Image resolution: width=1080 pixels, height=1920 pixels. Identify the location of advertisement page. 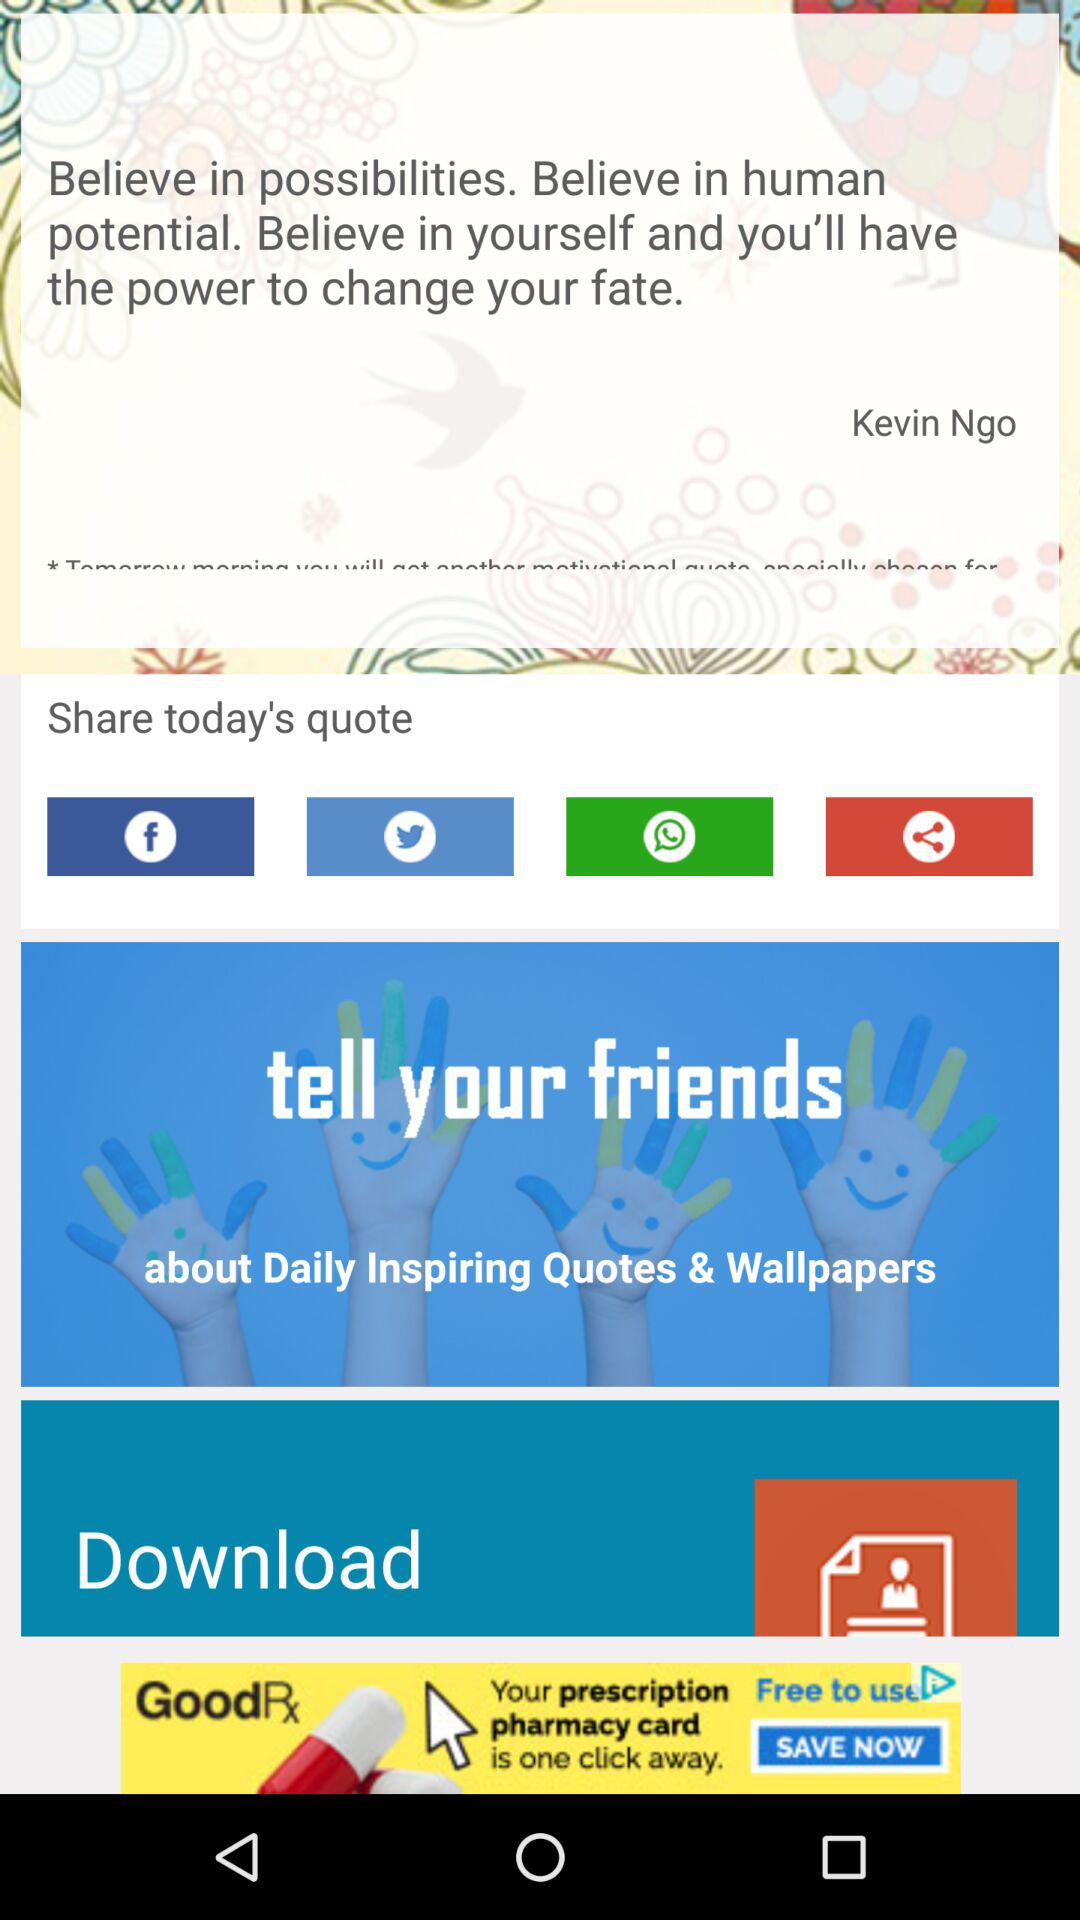
(540, 1728).